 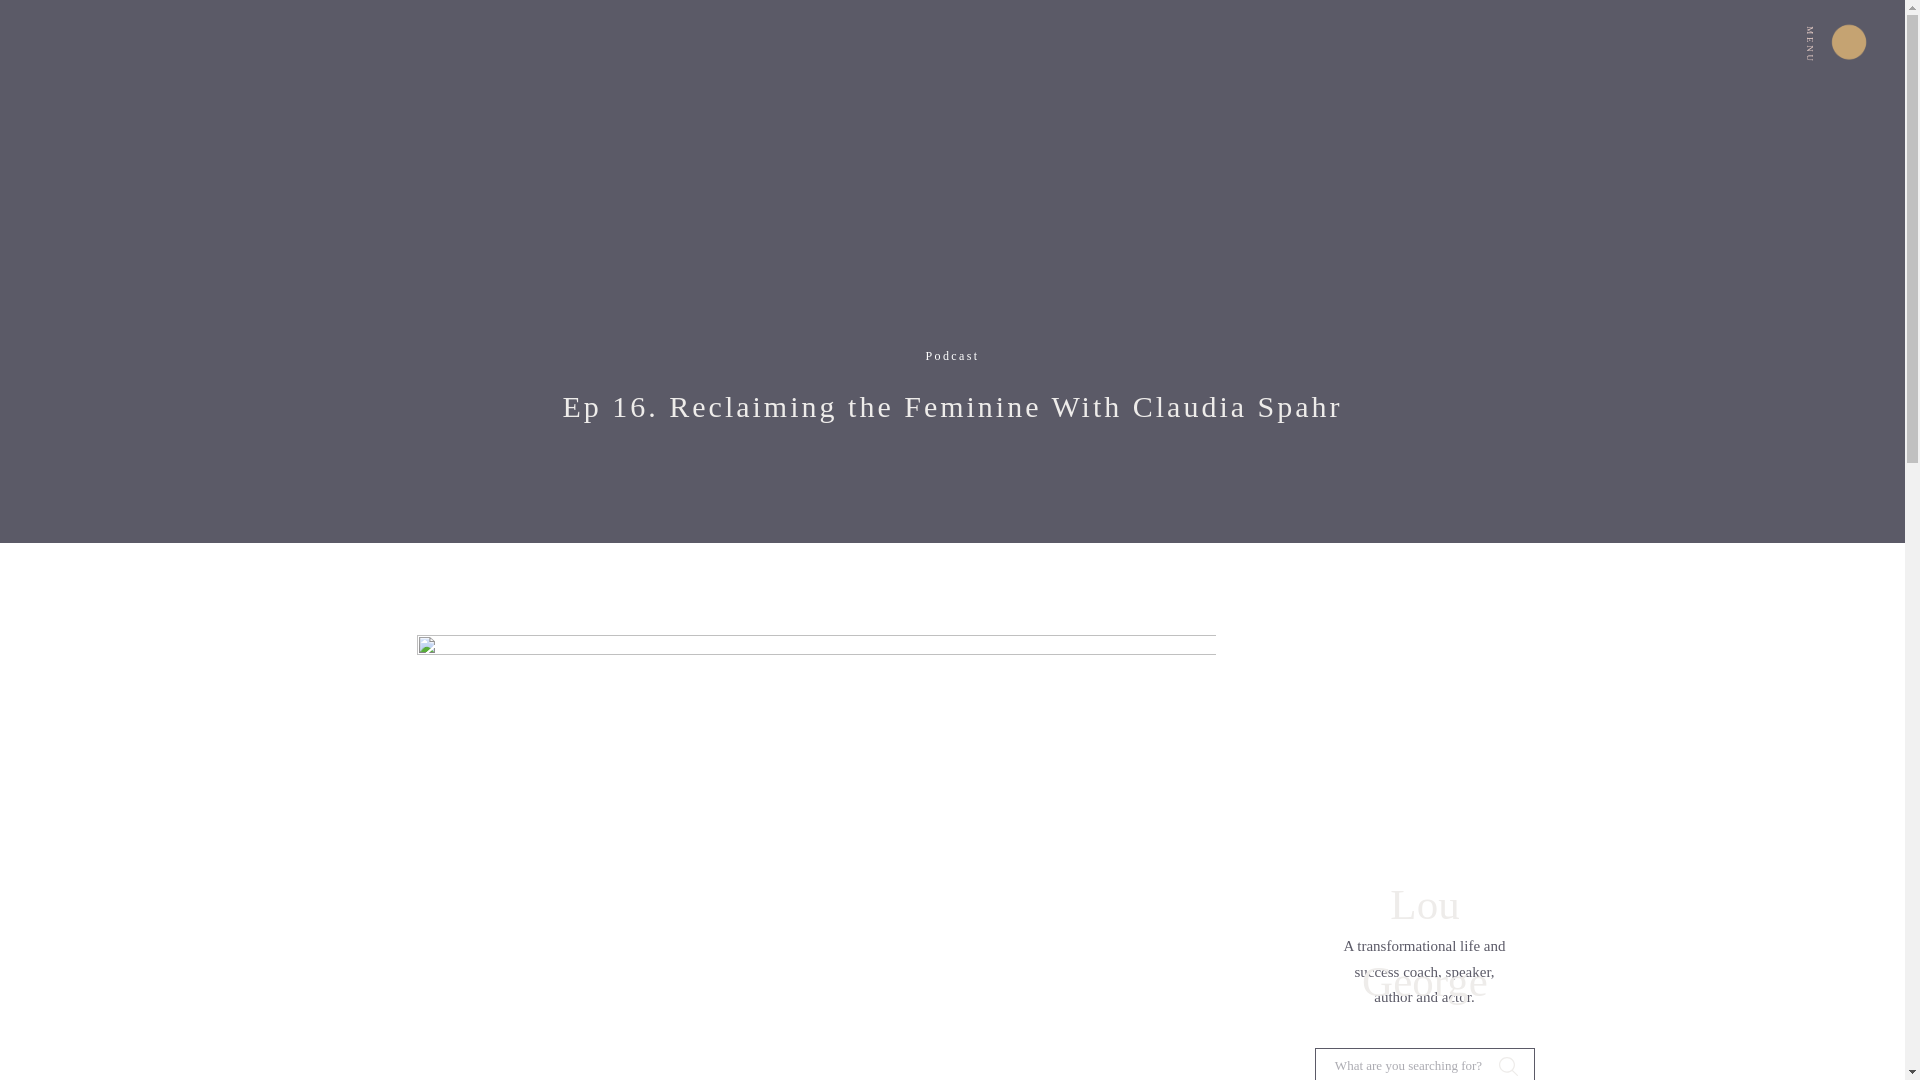 I want to click on Podcast, so click(x=952, y=355).